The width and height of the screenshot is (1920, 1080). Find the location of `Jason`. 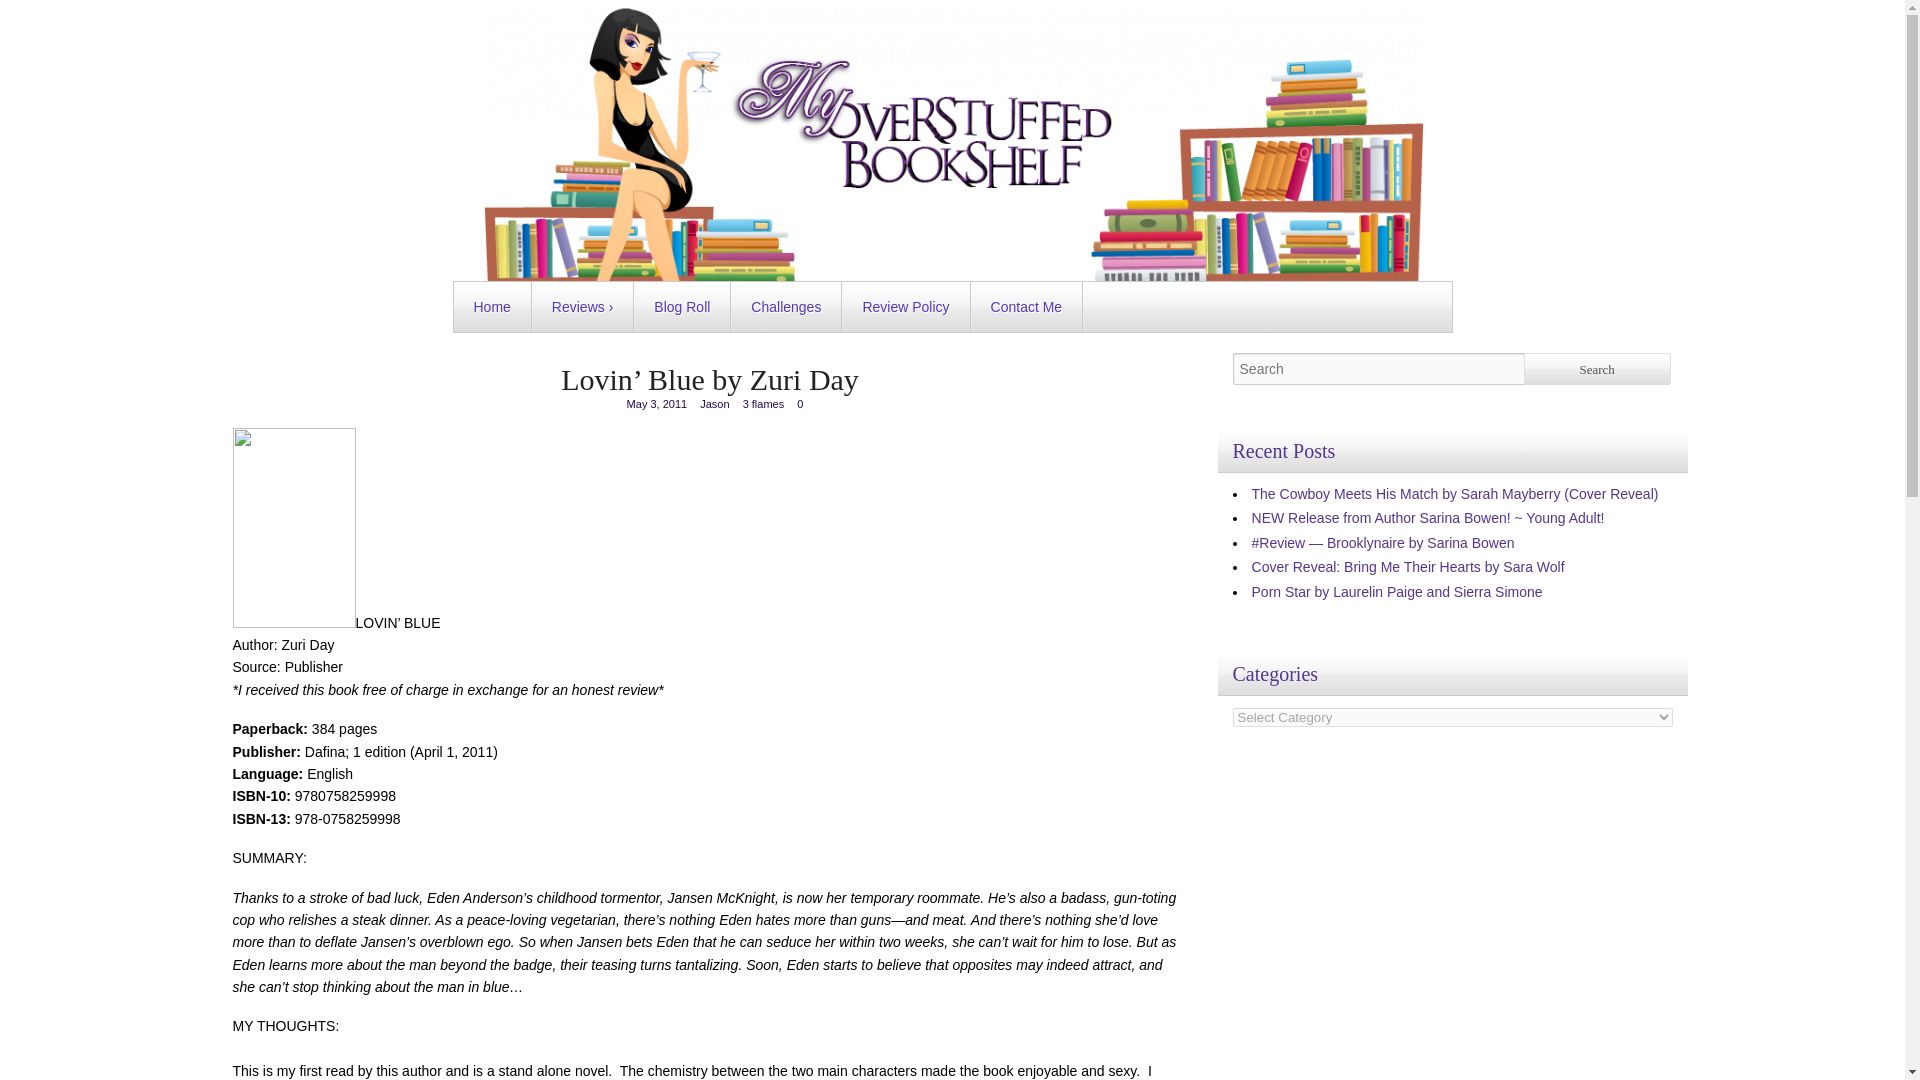

Jason is located at coordinates (714, 404).